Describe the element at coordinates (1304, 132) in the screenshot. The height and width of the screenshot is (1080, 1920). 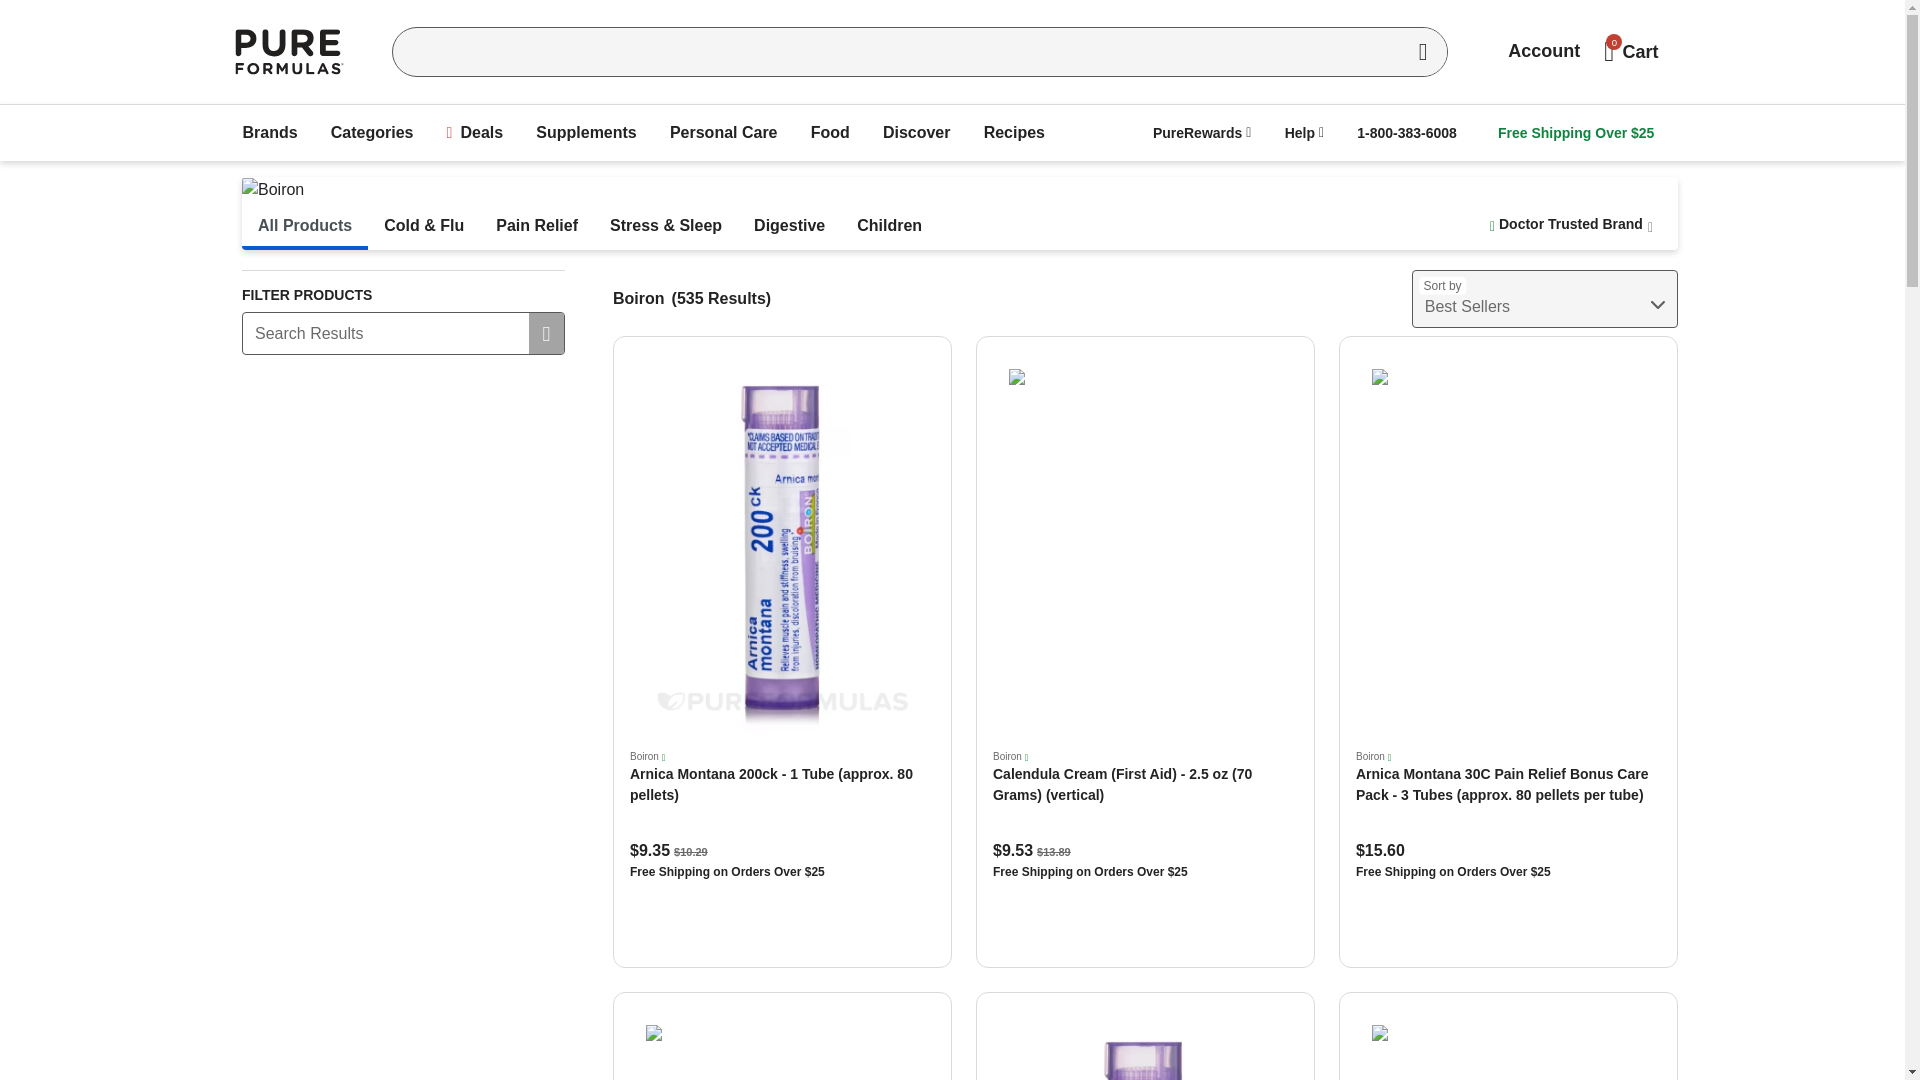
I see `Help` at that location.